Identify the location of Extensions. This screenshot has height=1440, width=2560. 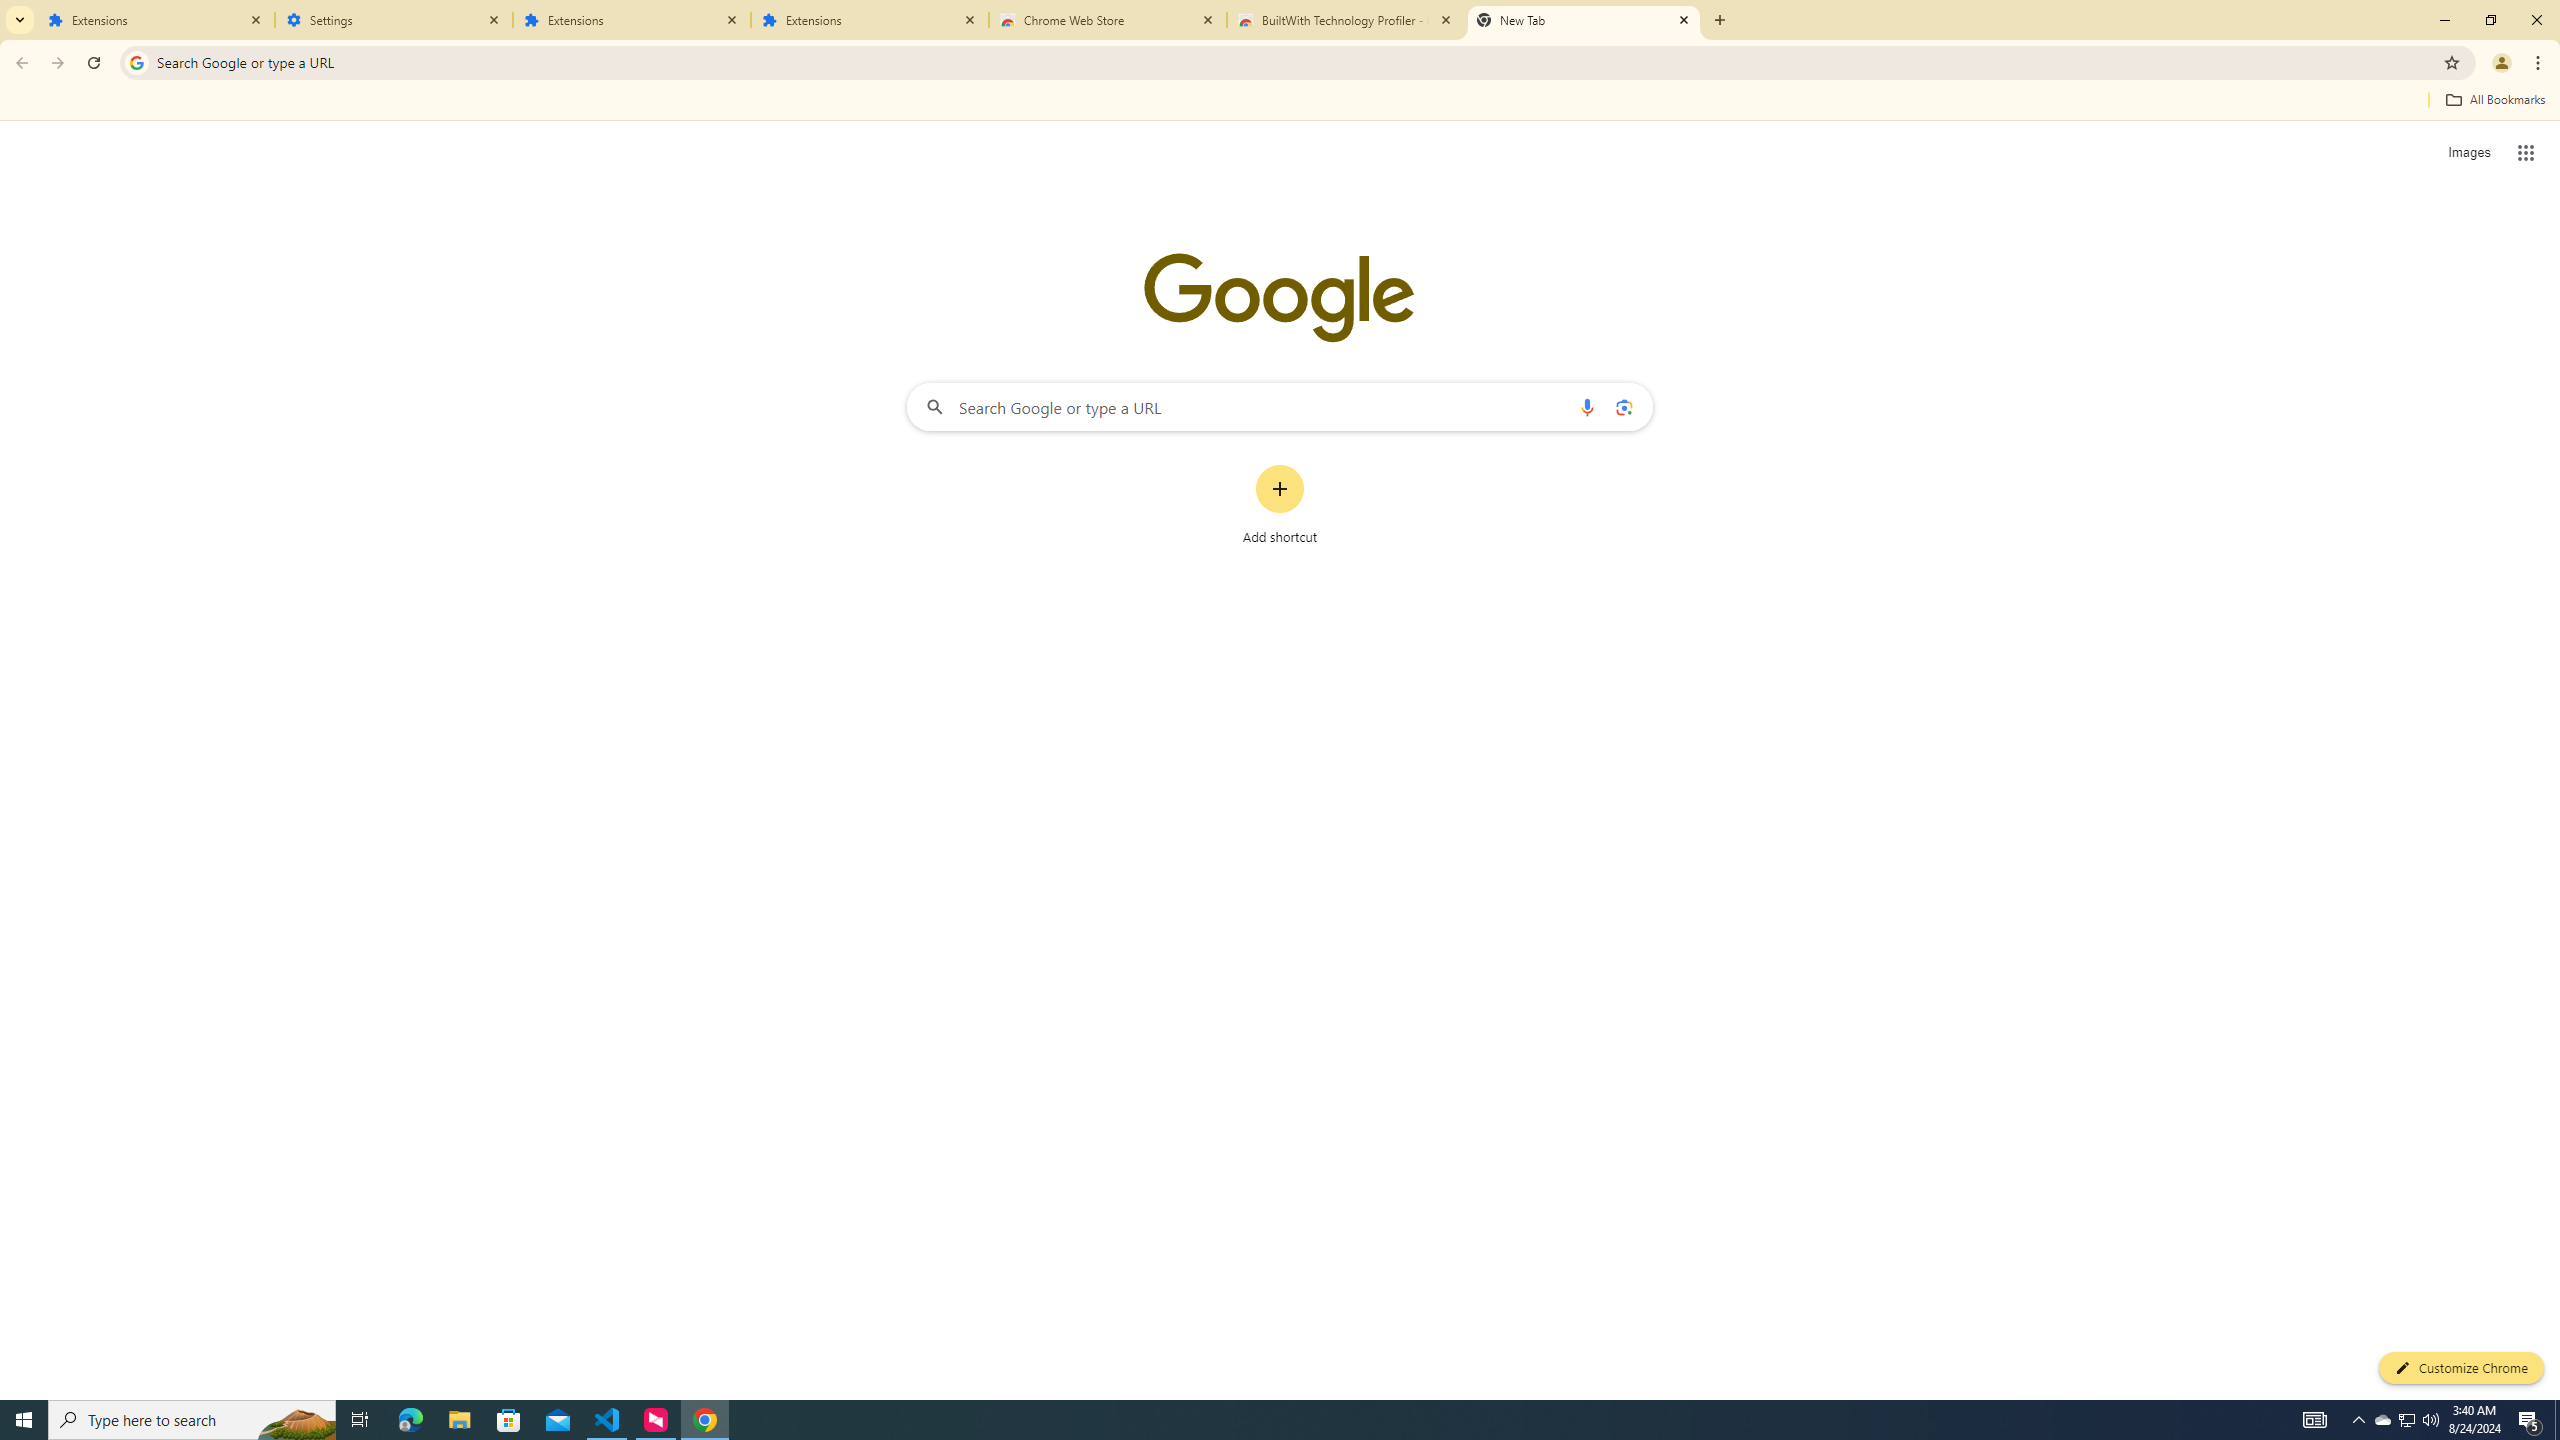
(156, 20).